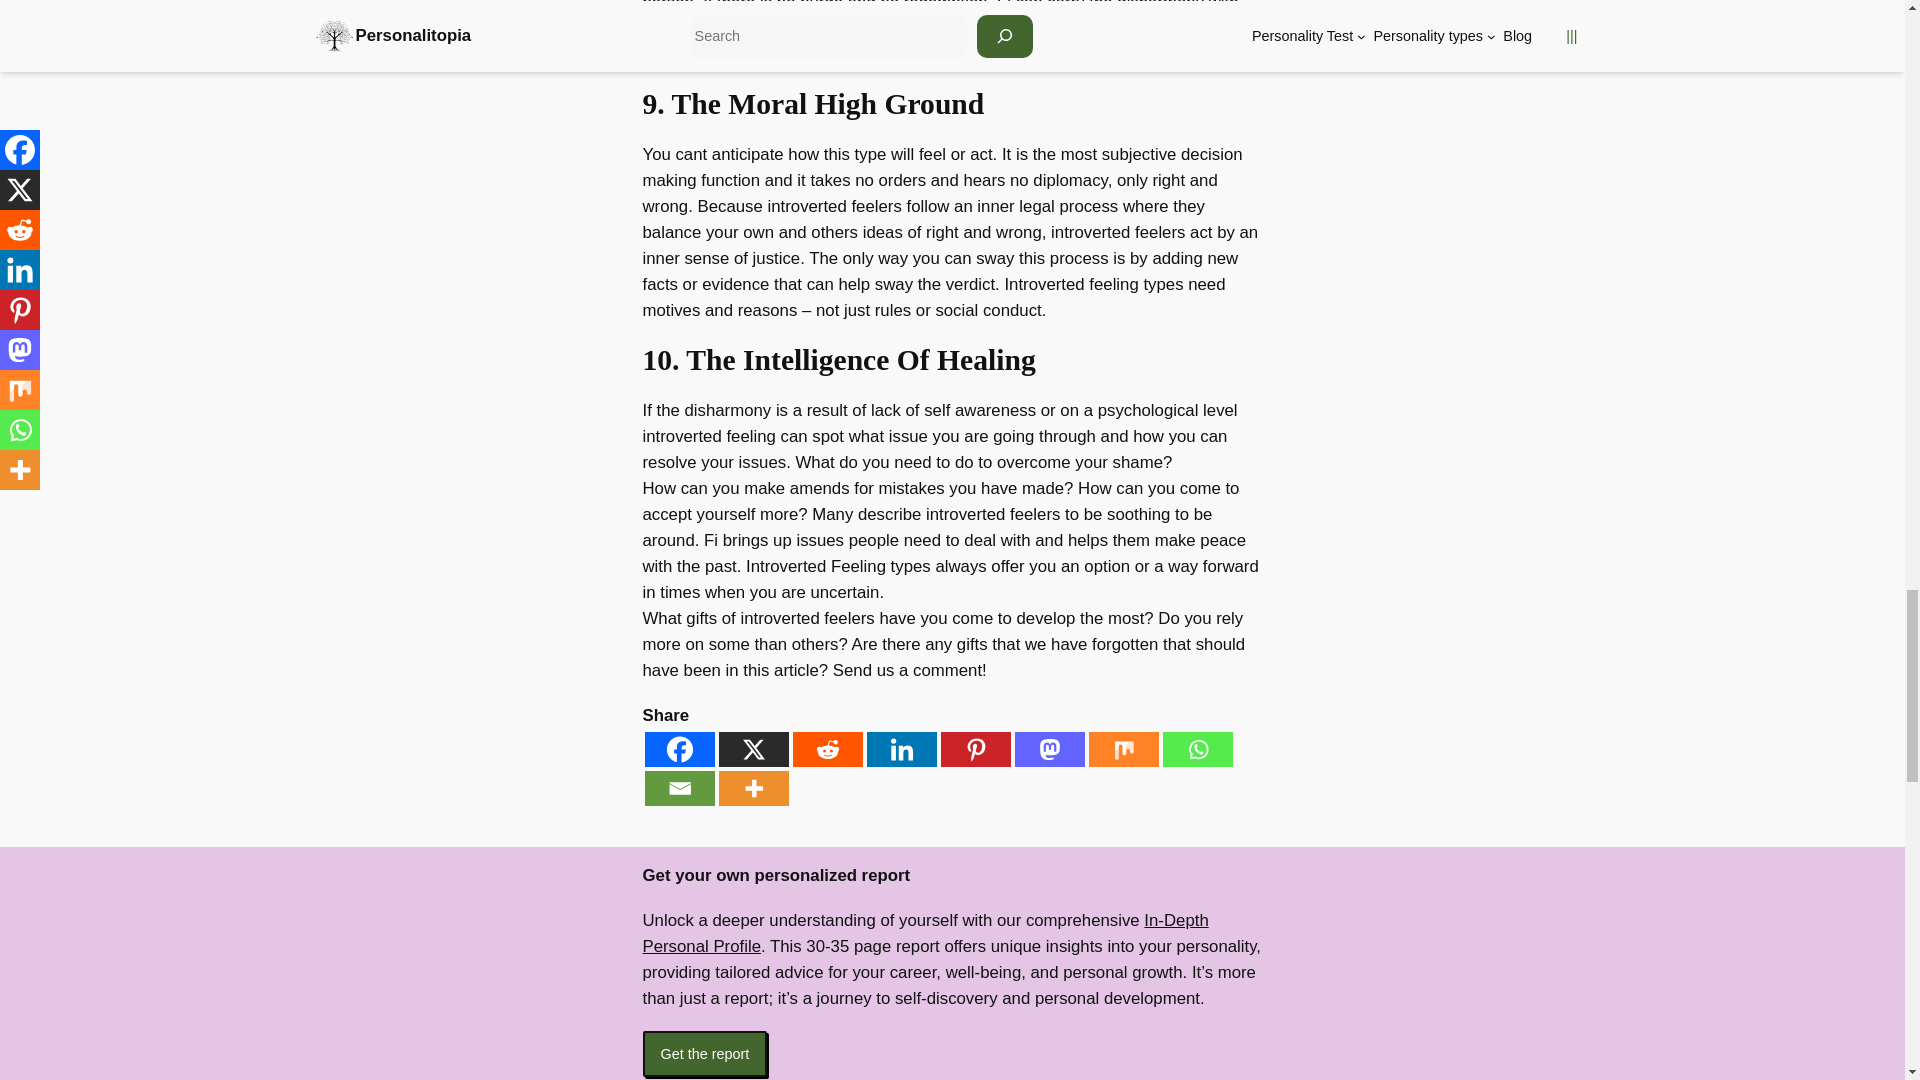  What do you see at coordinates (974, 749) in the screenshot?
I see `Pinterest` at bounding box center [974, 749].